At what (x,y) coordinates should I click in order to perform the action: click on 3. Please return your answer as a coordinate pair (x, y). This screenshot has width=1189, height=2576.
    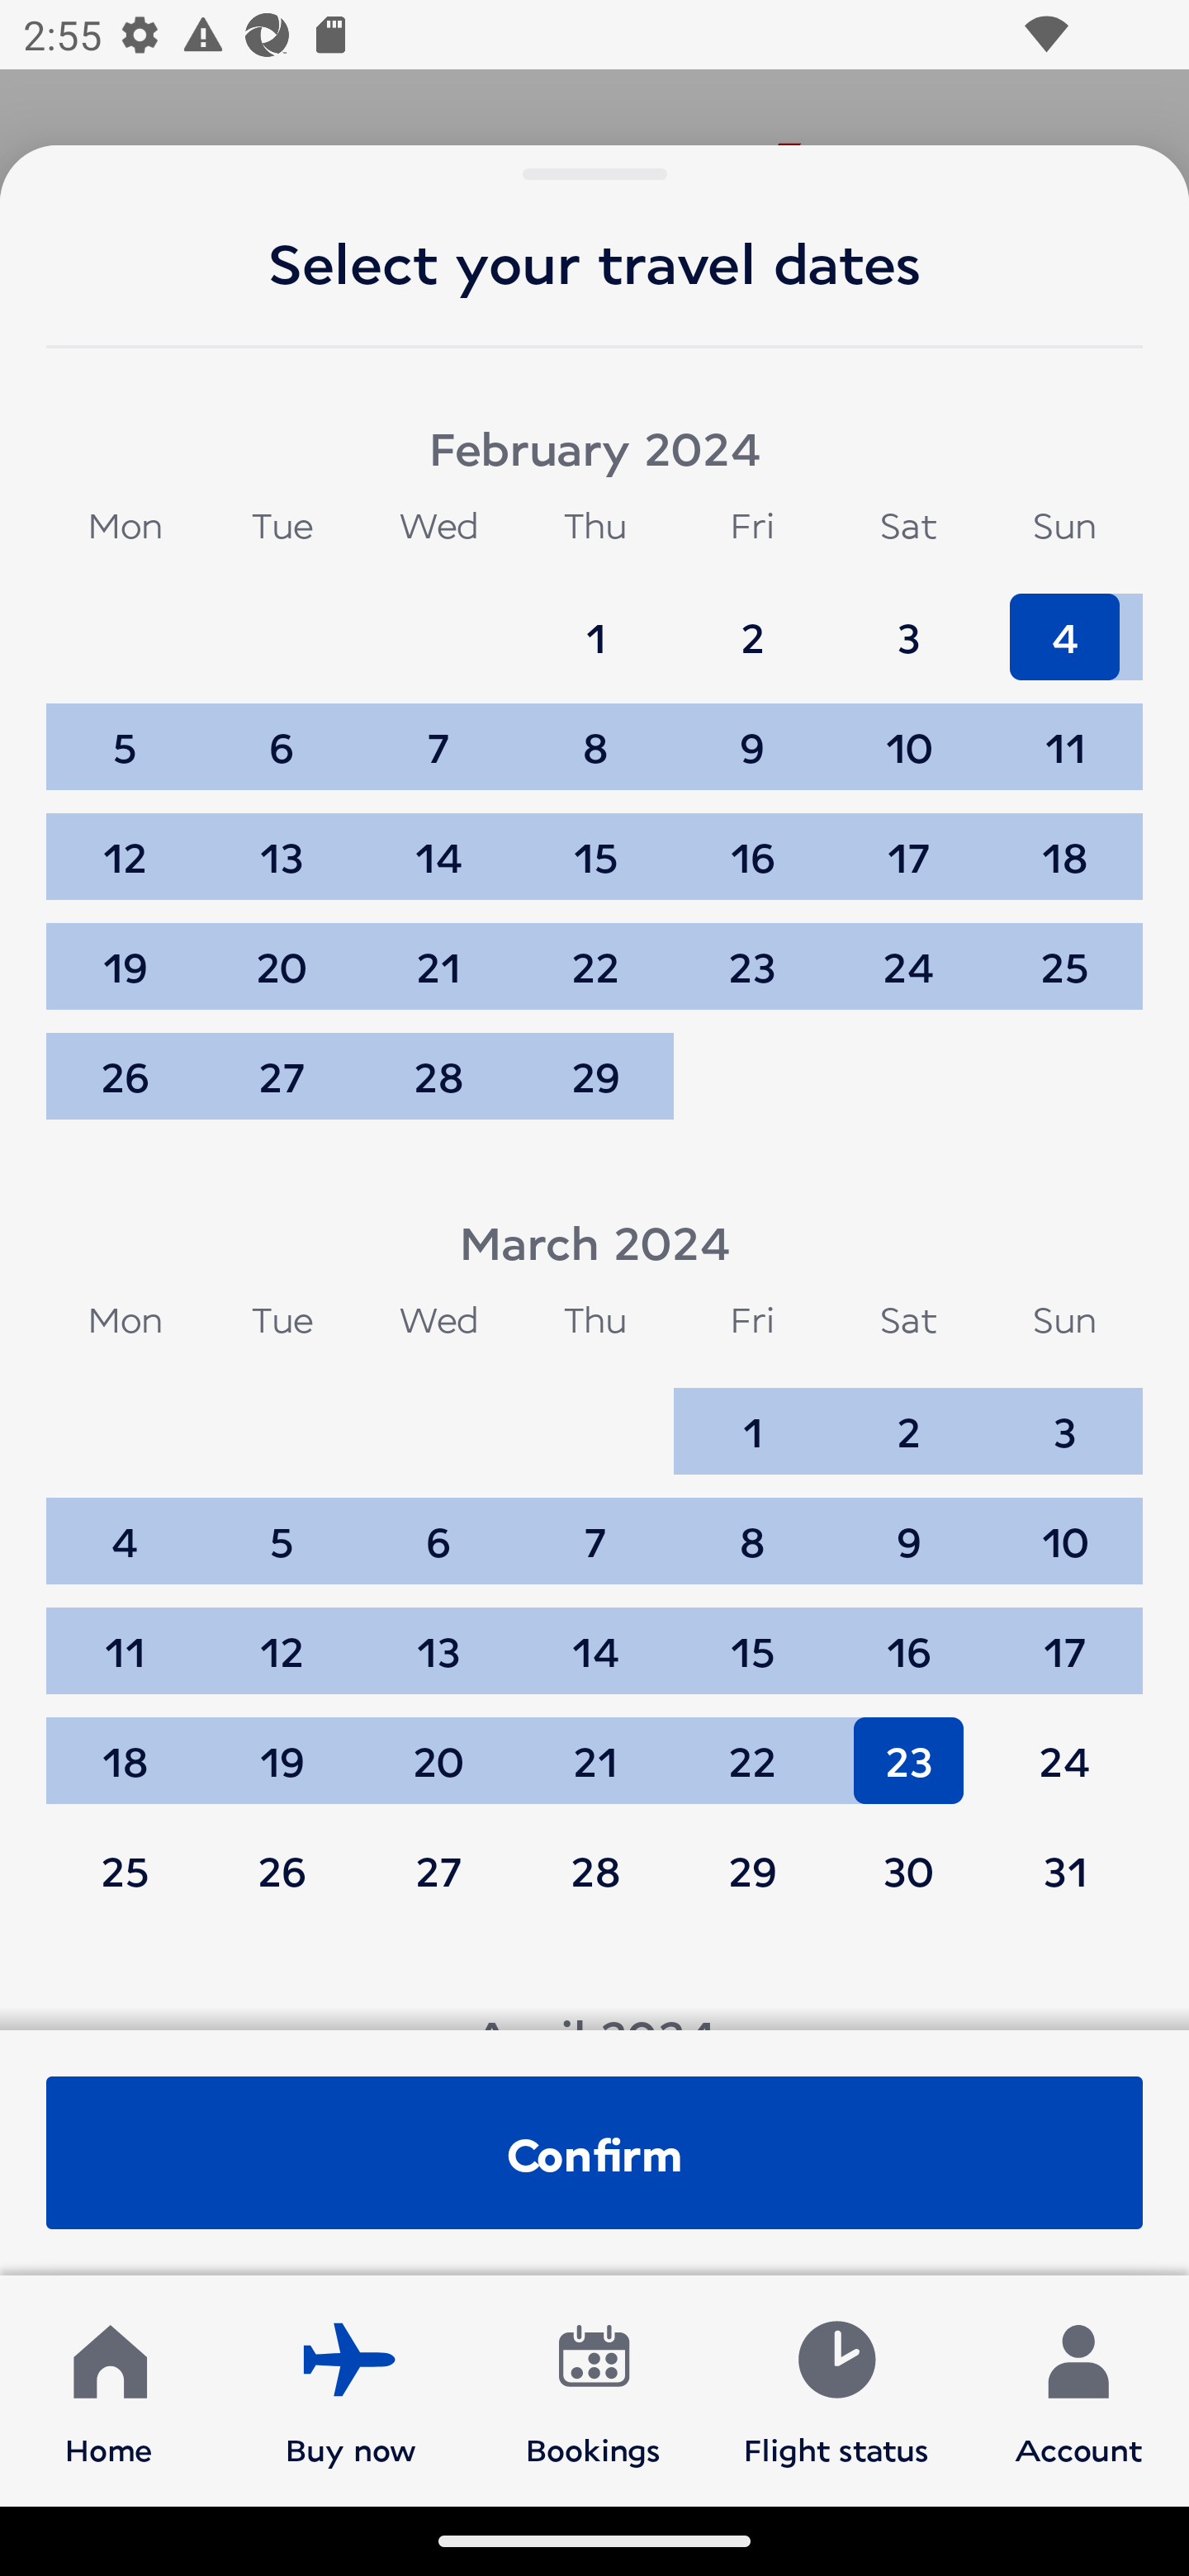
    Looking at the image, I should click on (908, 623).